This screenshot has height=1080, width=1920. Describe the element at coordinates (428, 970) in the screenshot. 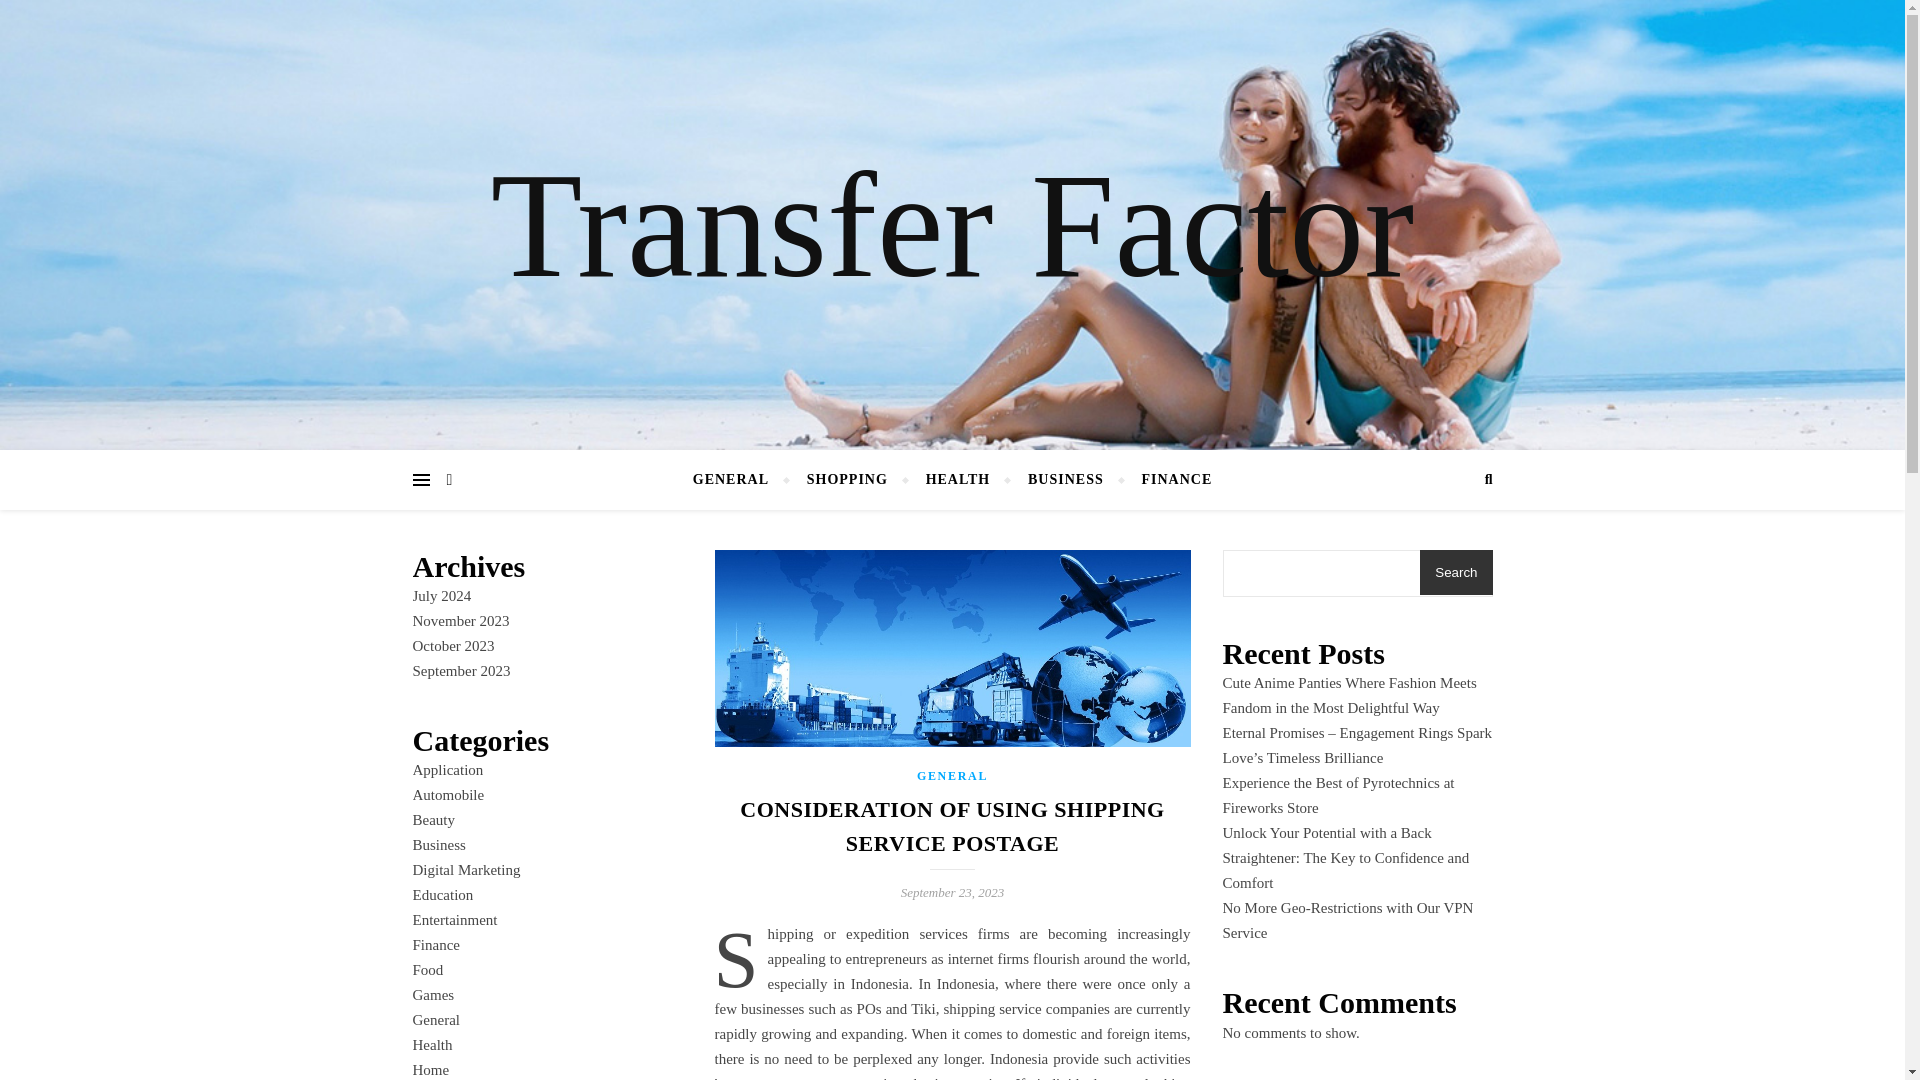

I see `Food` at that location.